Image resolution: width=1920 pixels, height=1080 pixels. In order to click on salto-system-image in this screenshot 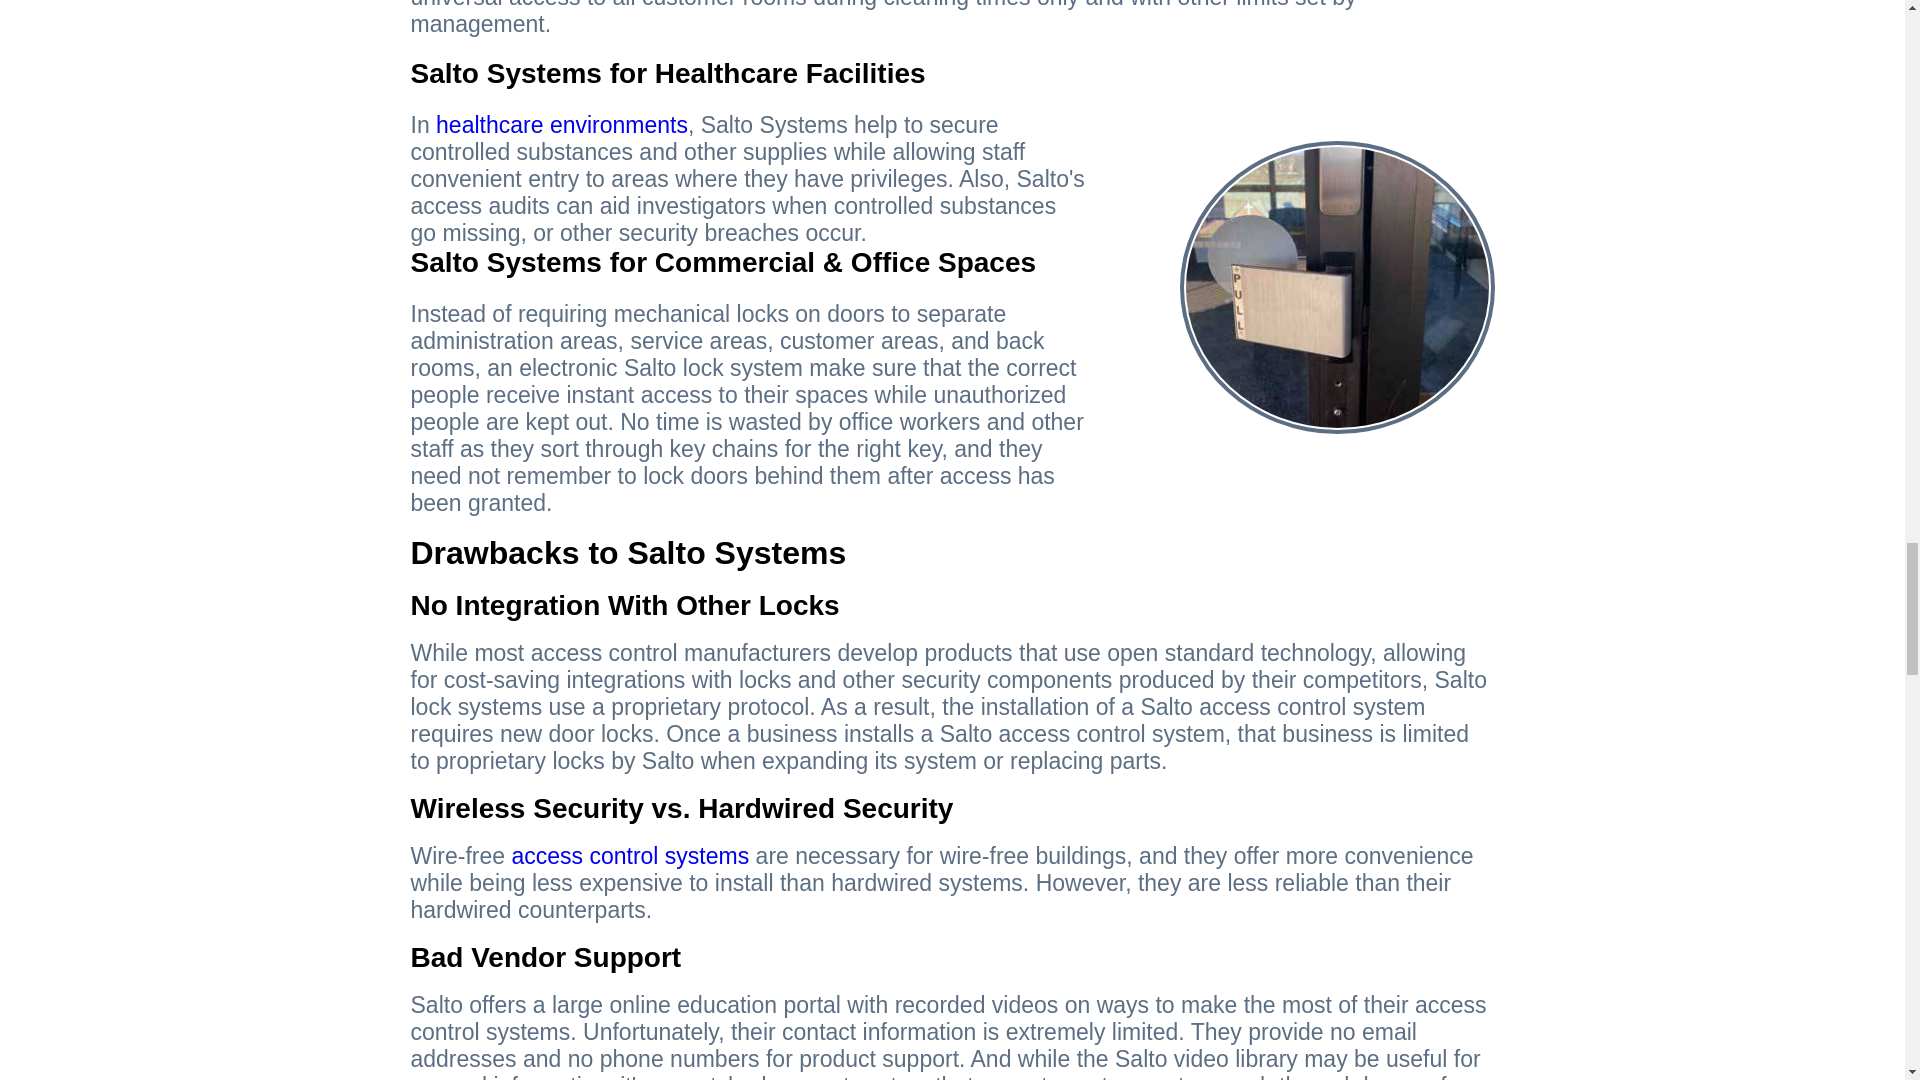, I will do `click(1338, 288)`.